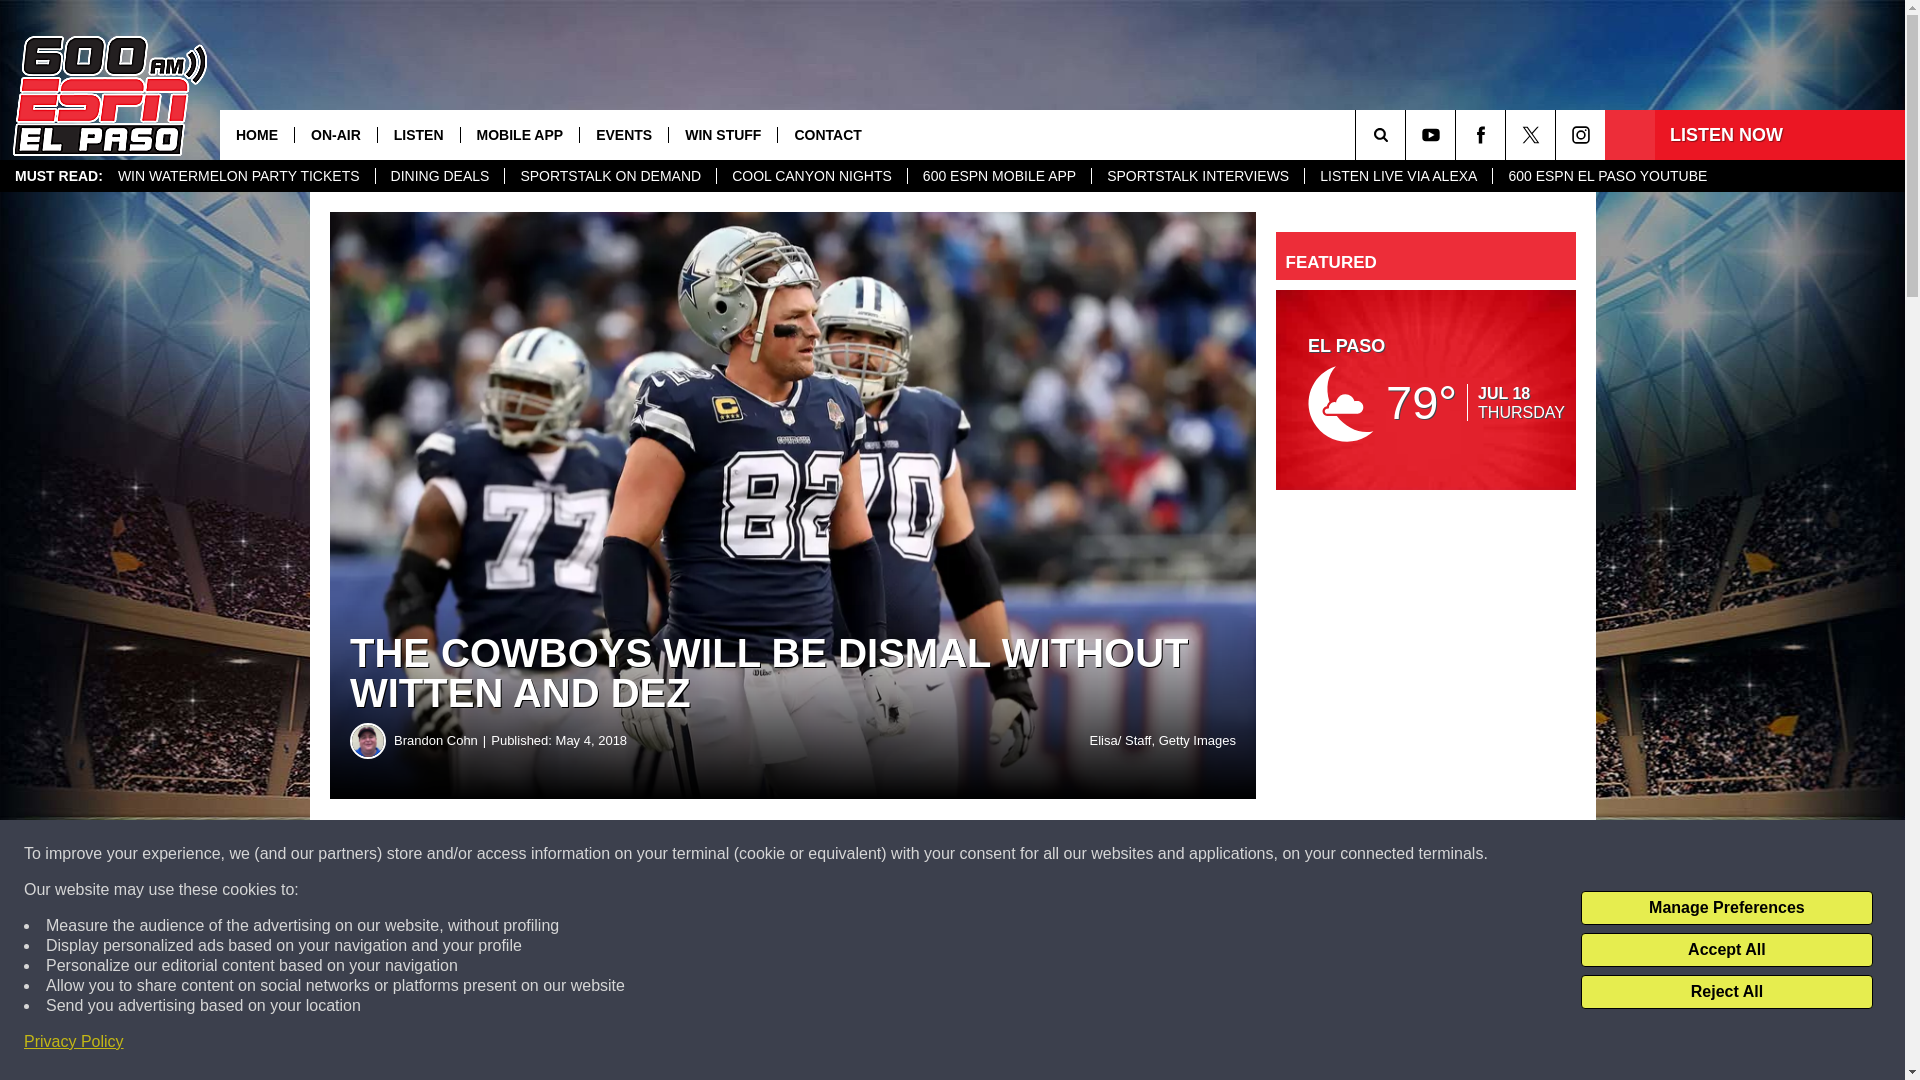 Image resolution: width=1920 pixels, height=1080 pixels. What do you see at coordinates (74, 1042) in the screenshot?
I see `Privacy Policy` at bounding box center [74, 1042].